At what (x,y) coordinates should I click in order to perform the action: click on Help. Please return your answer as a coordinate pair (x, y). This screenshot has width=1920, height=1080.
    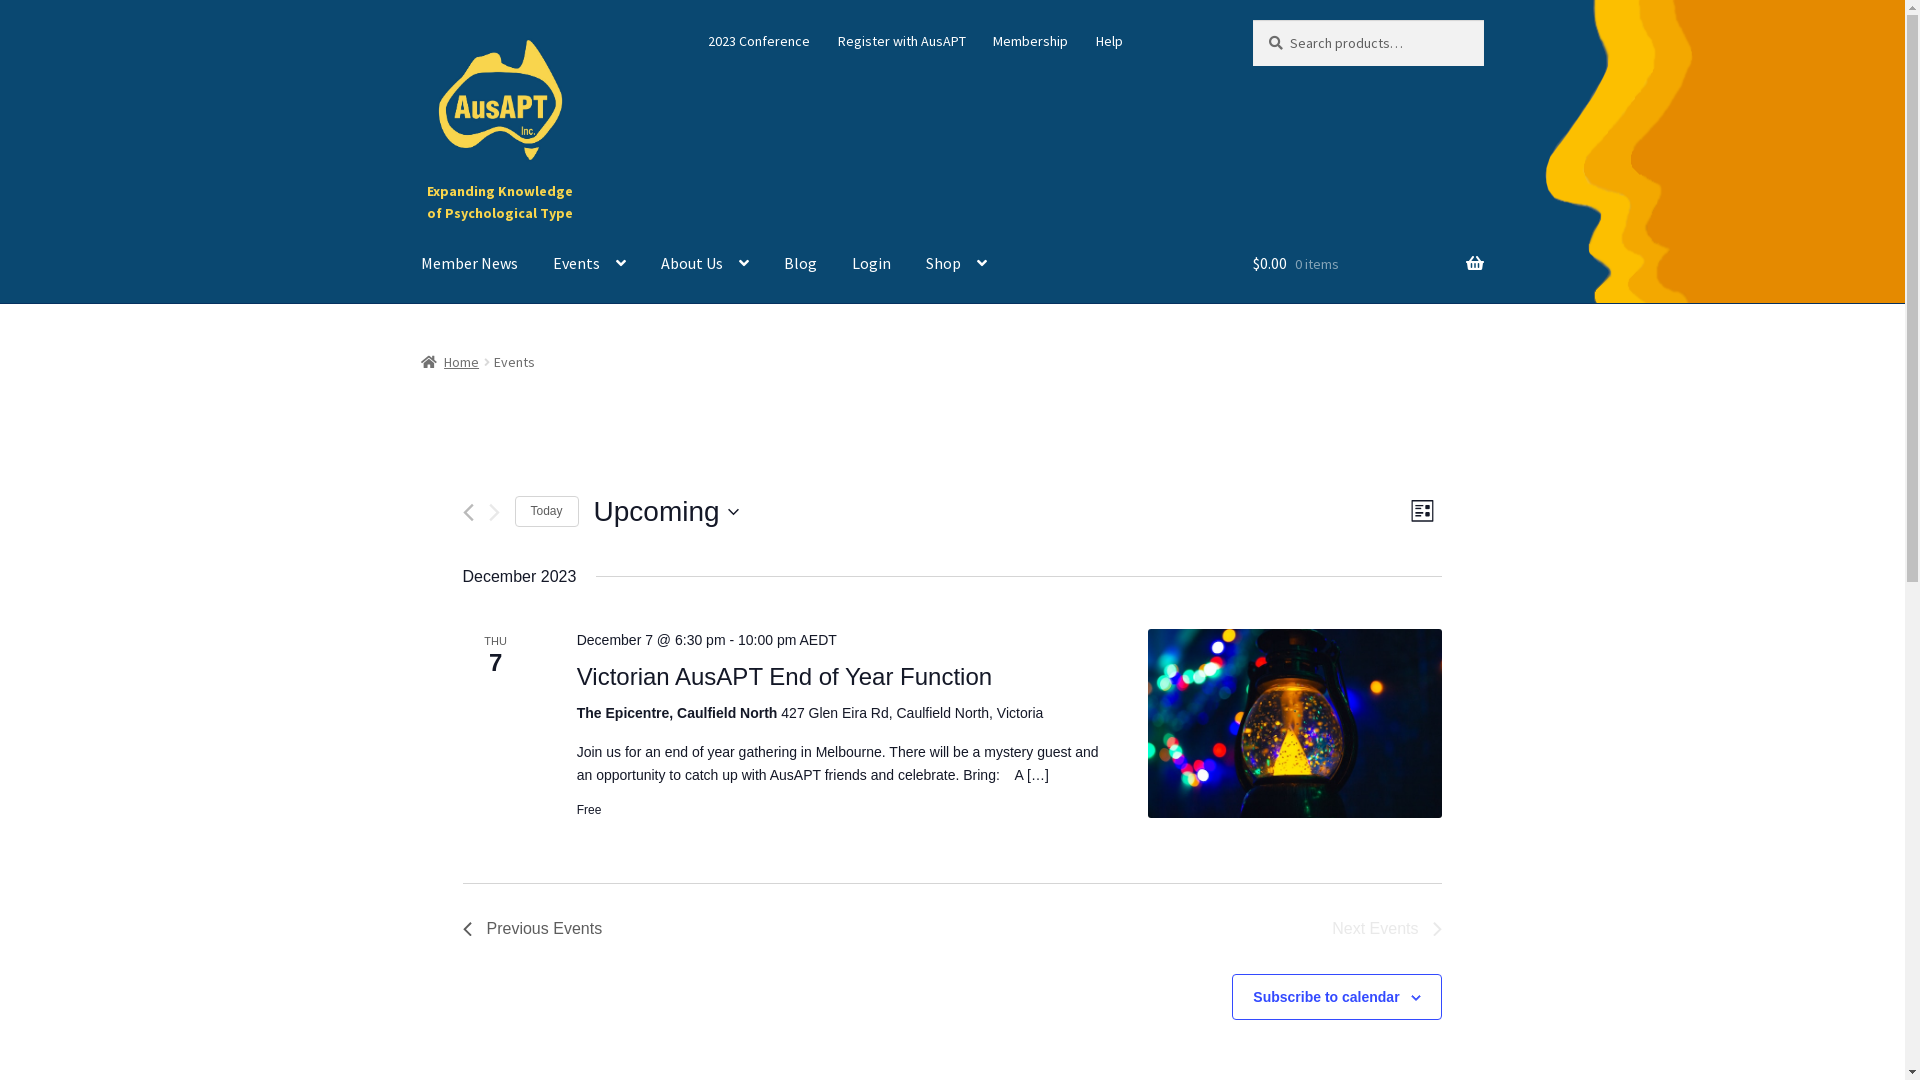
    Looking at the image, I should click on (1110, 41).